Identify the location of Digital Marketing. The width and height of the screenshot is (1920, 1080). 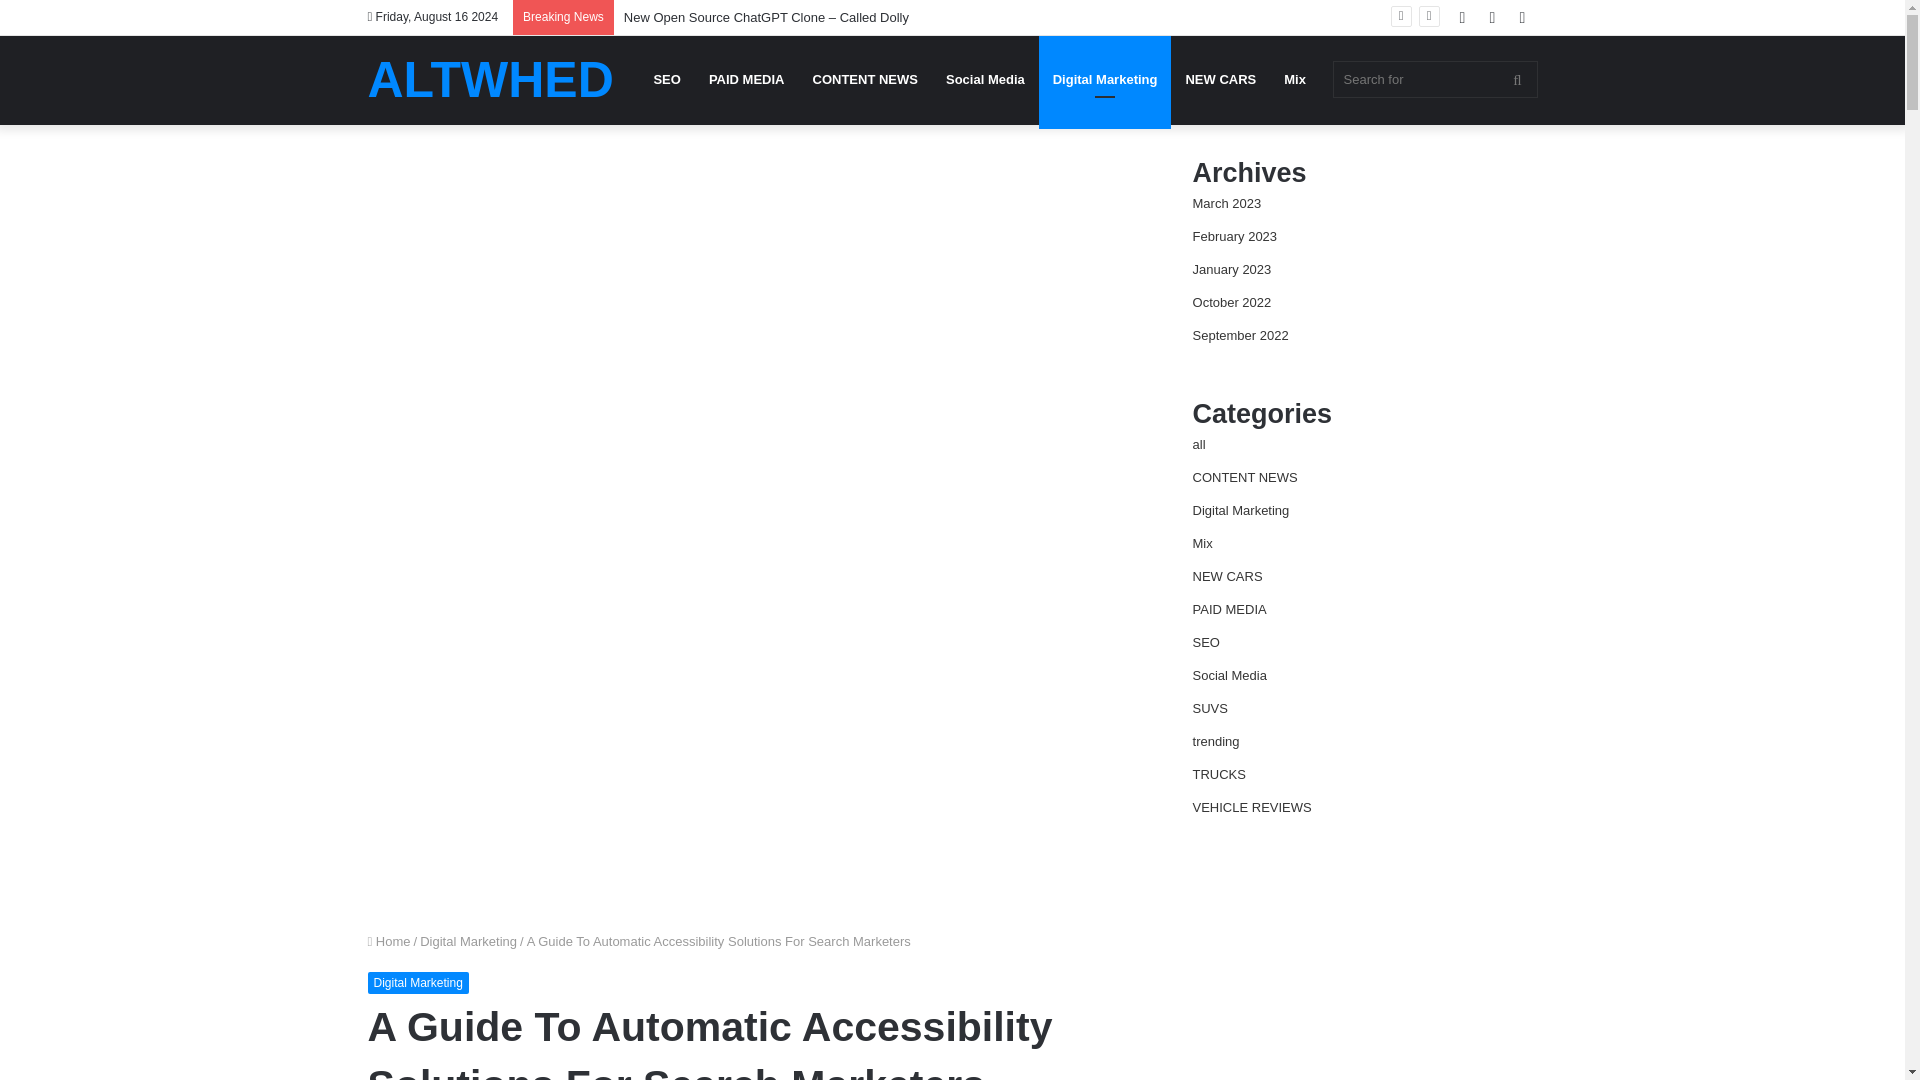
(418, 982).